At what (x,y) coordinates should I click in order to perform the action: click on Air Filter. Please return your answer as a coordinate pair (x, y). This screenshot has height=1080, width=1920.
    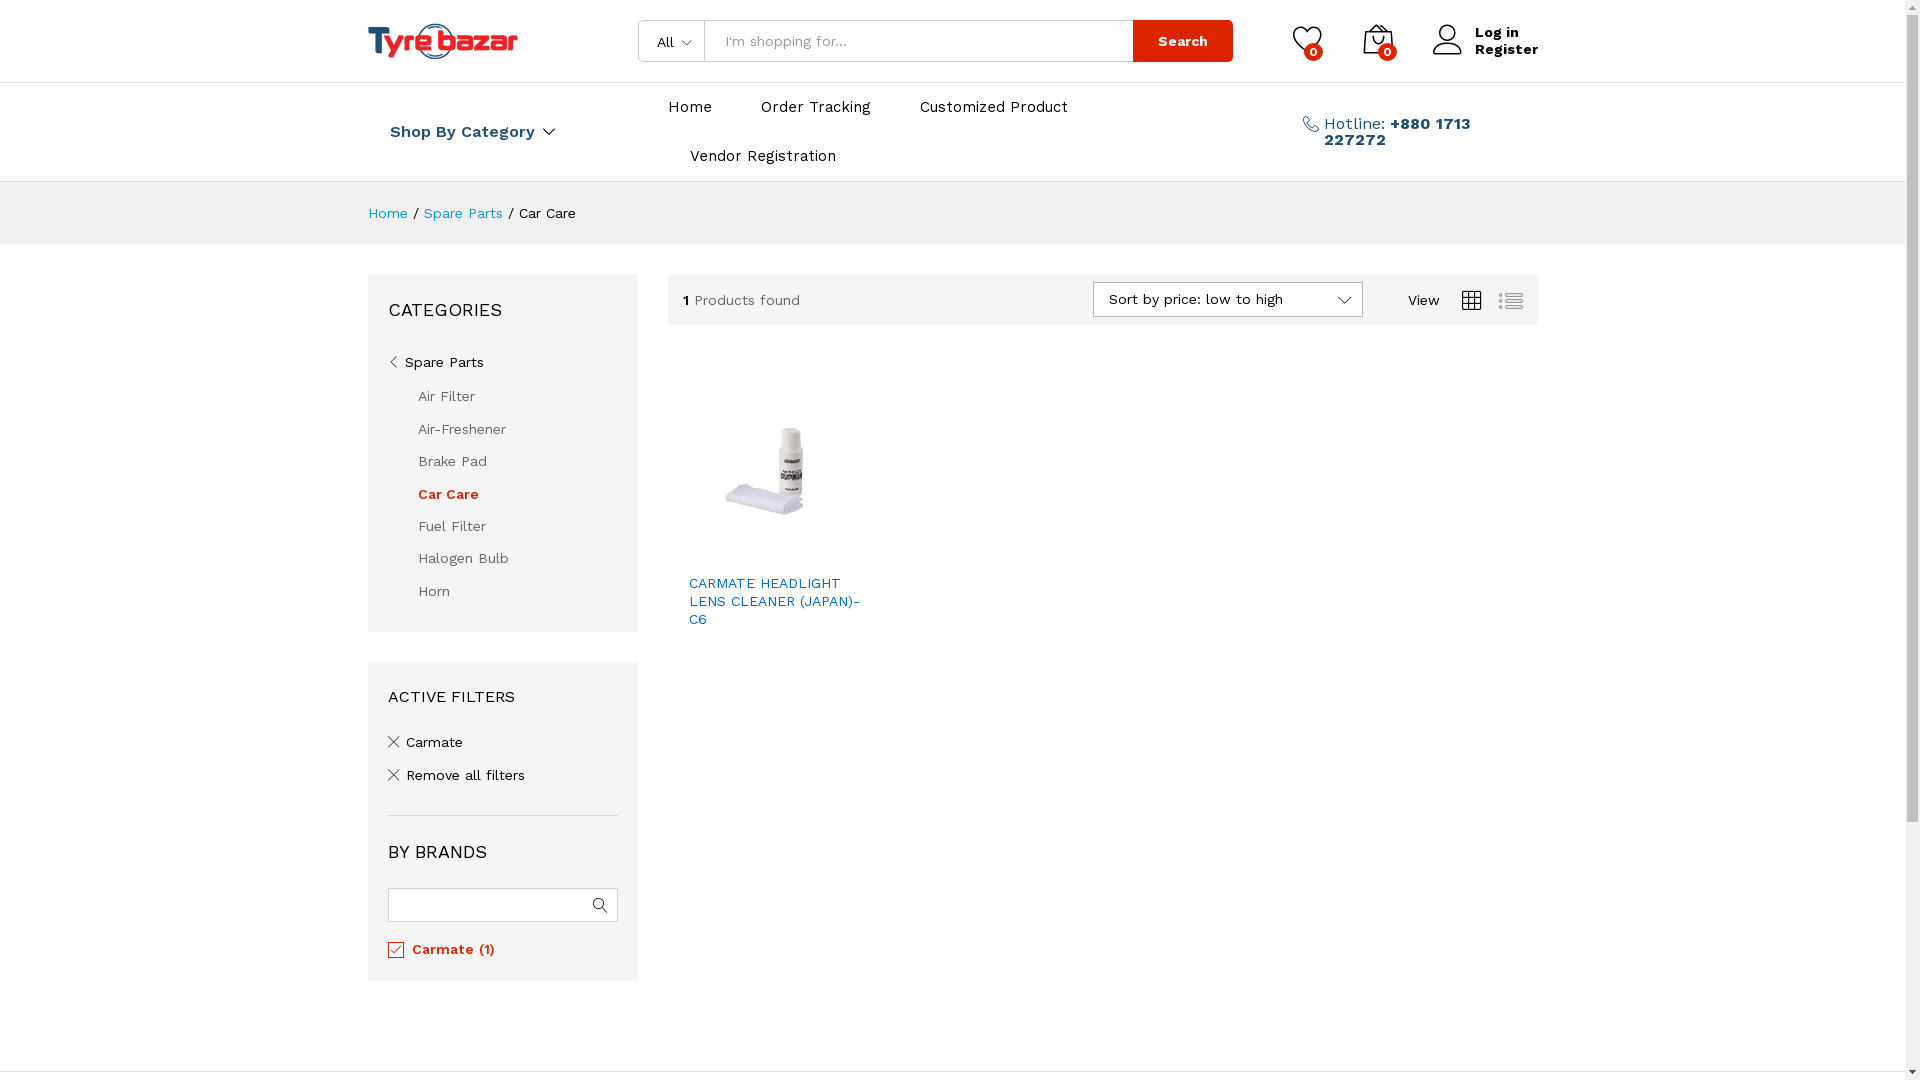
    Looking at the image, I should click on (446, 396).